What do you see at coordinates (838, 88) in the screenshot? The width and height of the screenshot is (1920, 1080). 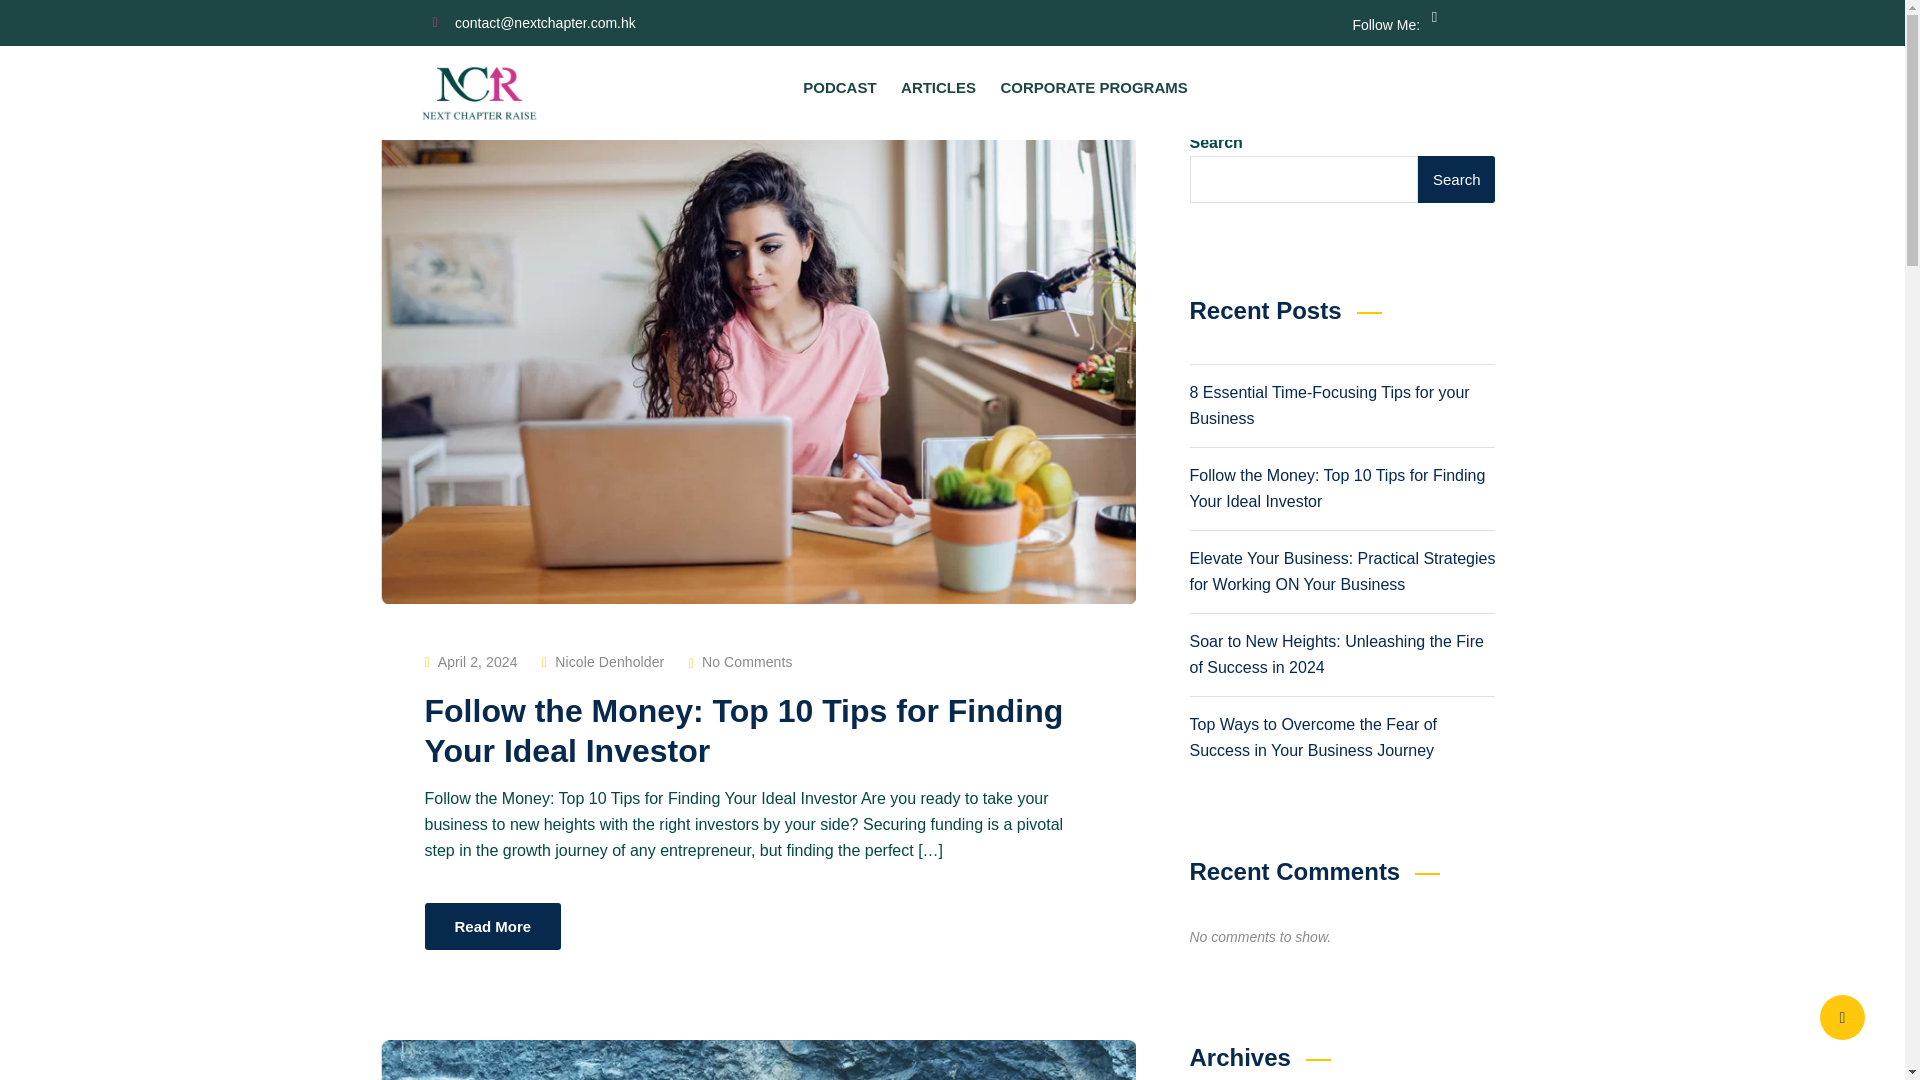 I see `PODCAST` at bounding box center [838, 88].